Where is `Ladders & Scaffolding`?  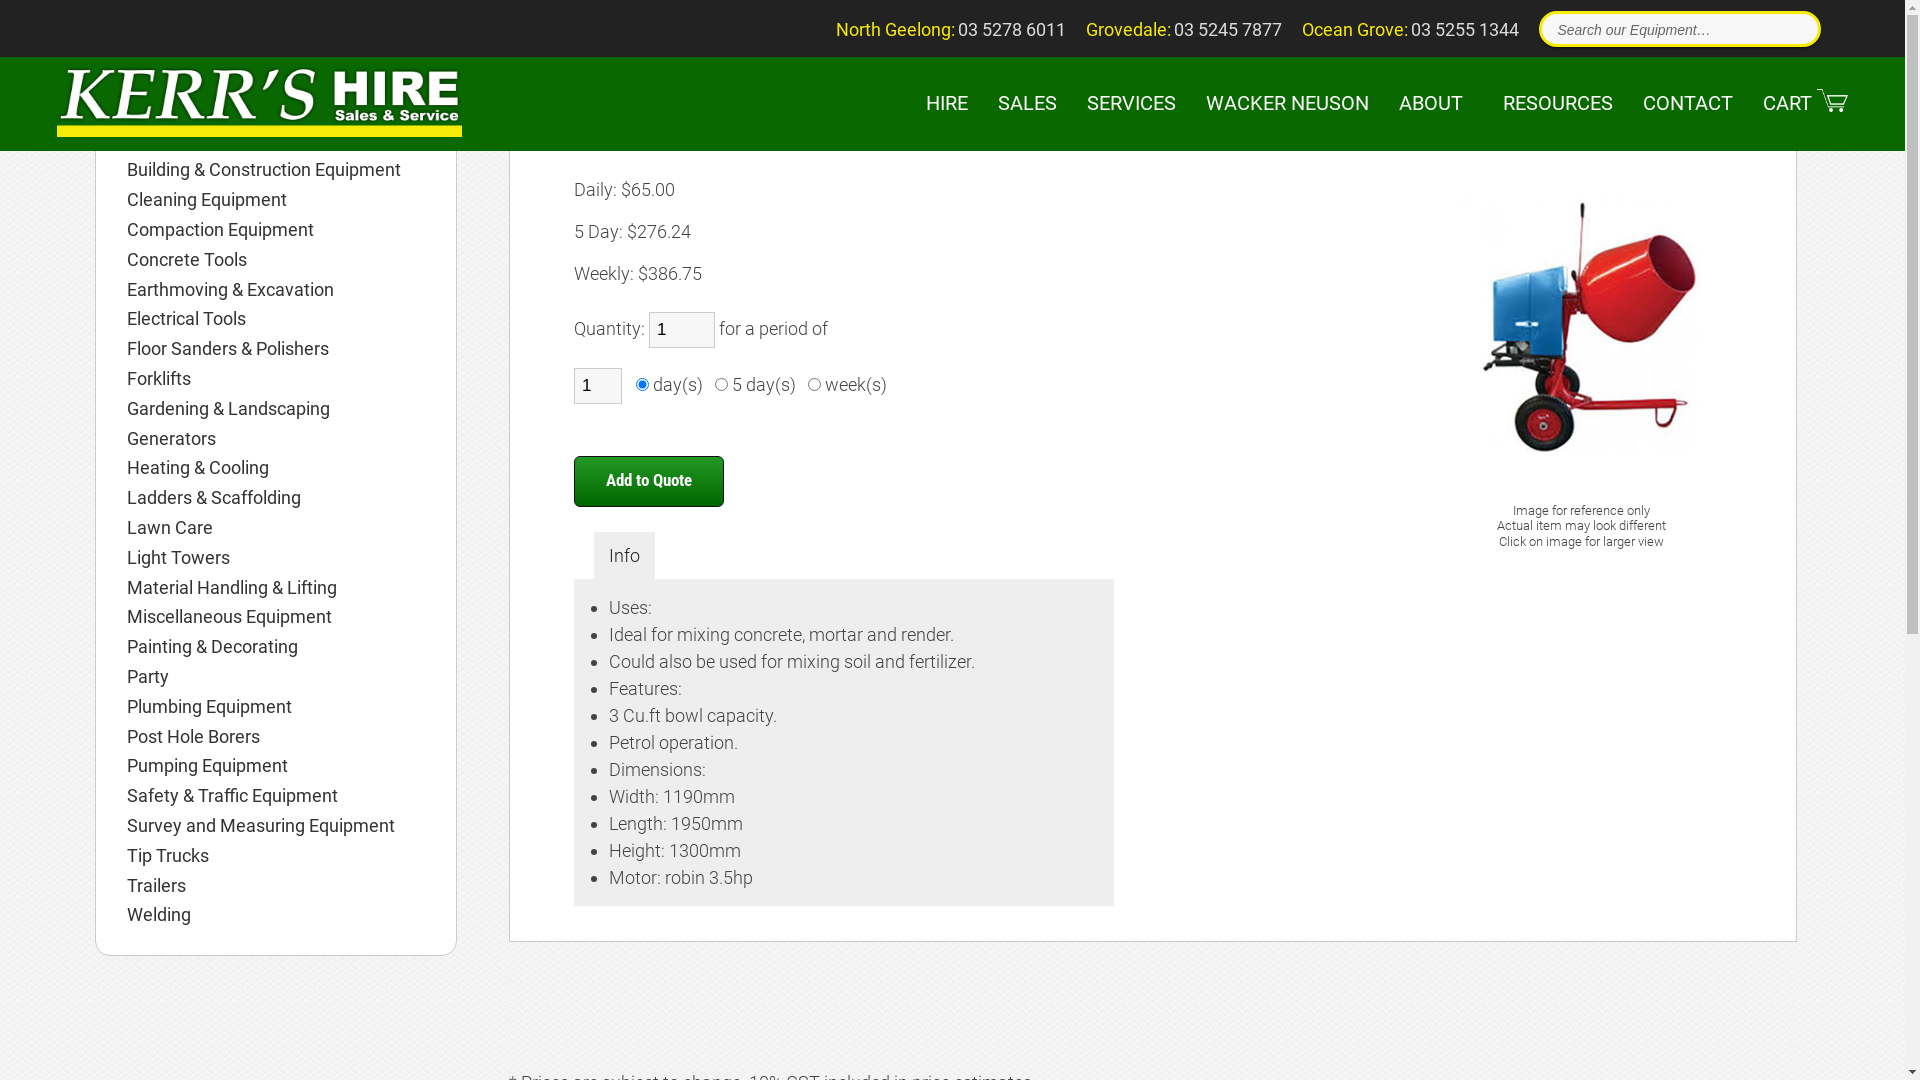 Ladders & Scaffolding is located at coordinates (276, 498).